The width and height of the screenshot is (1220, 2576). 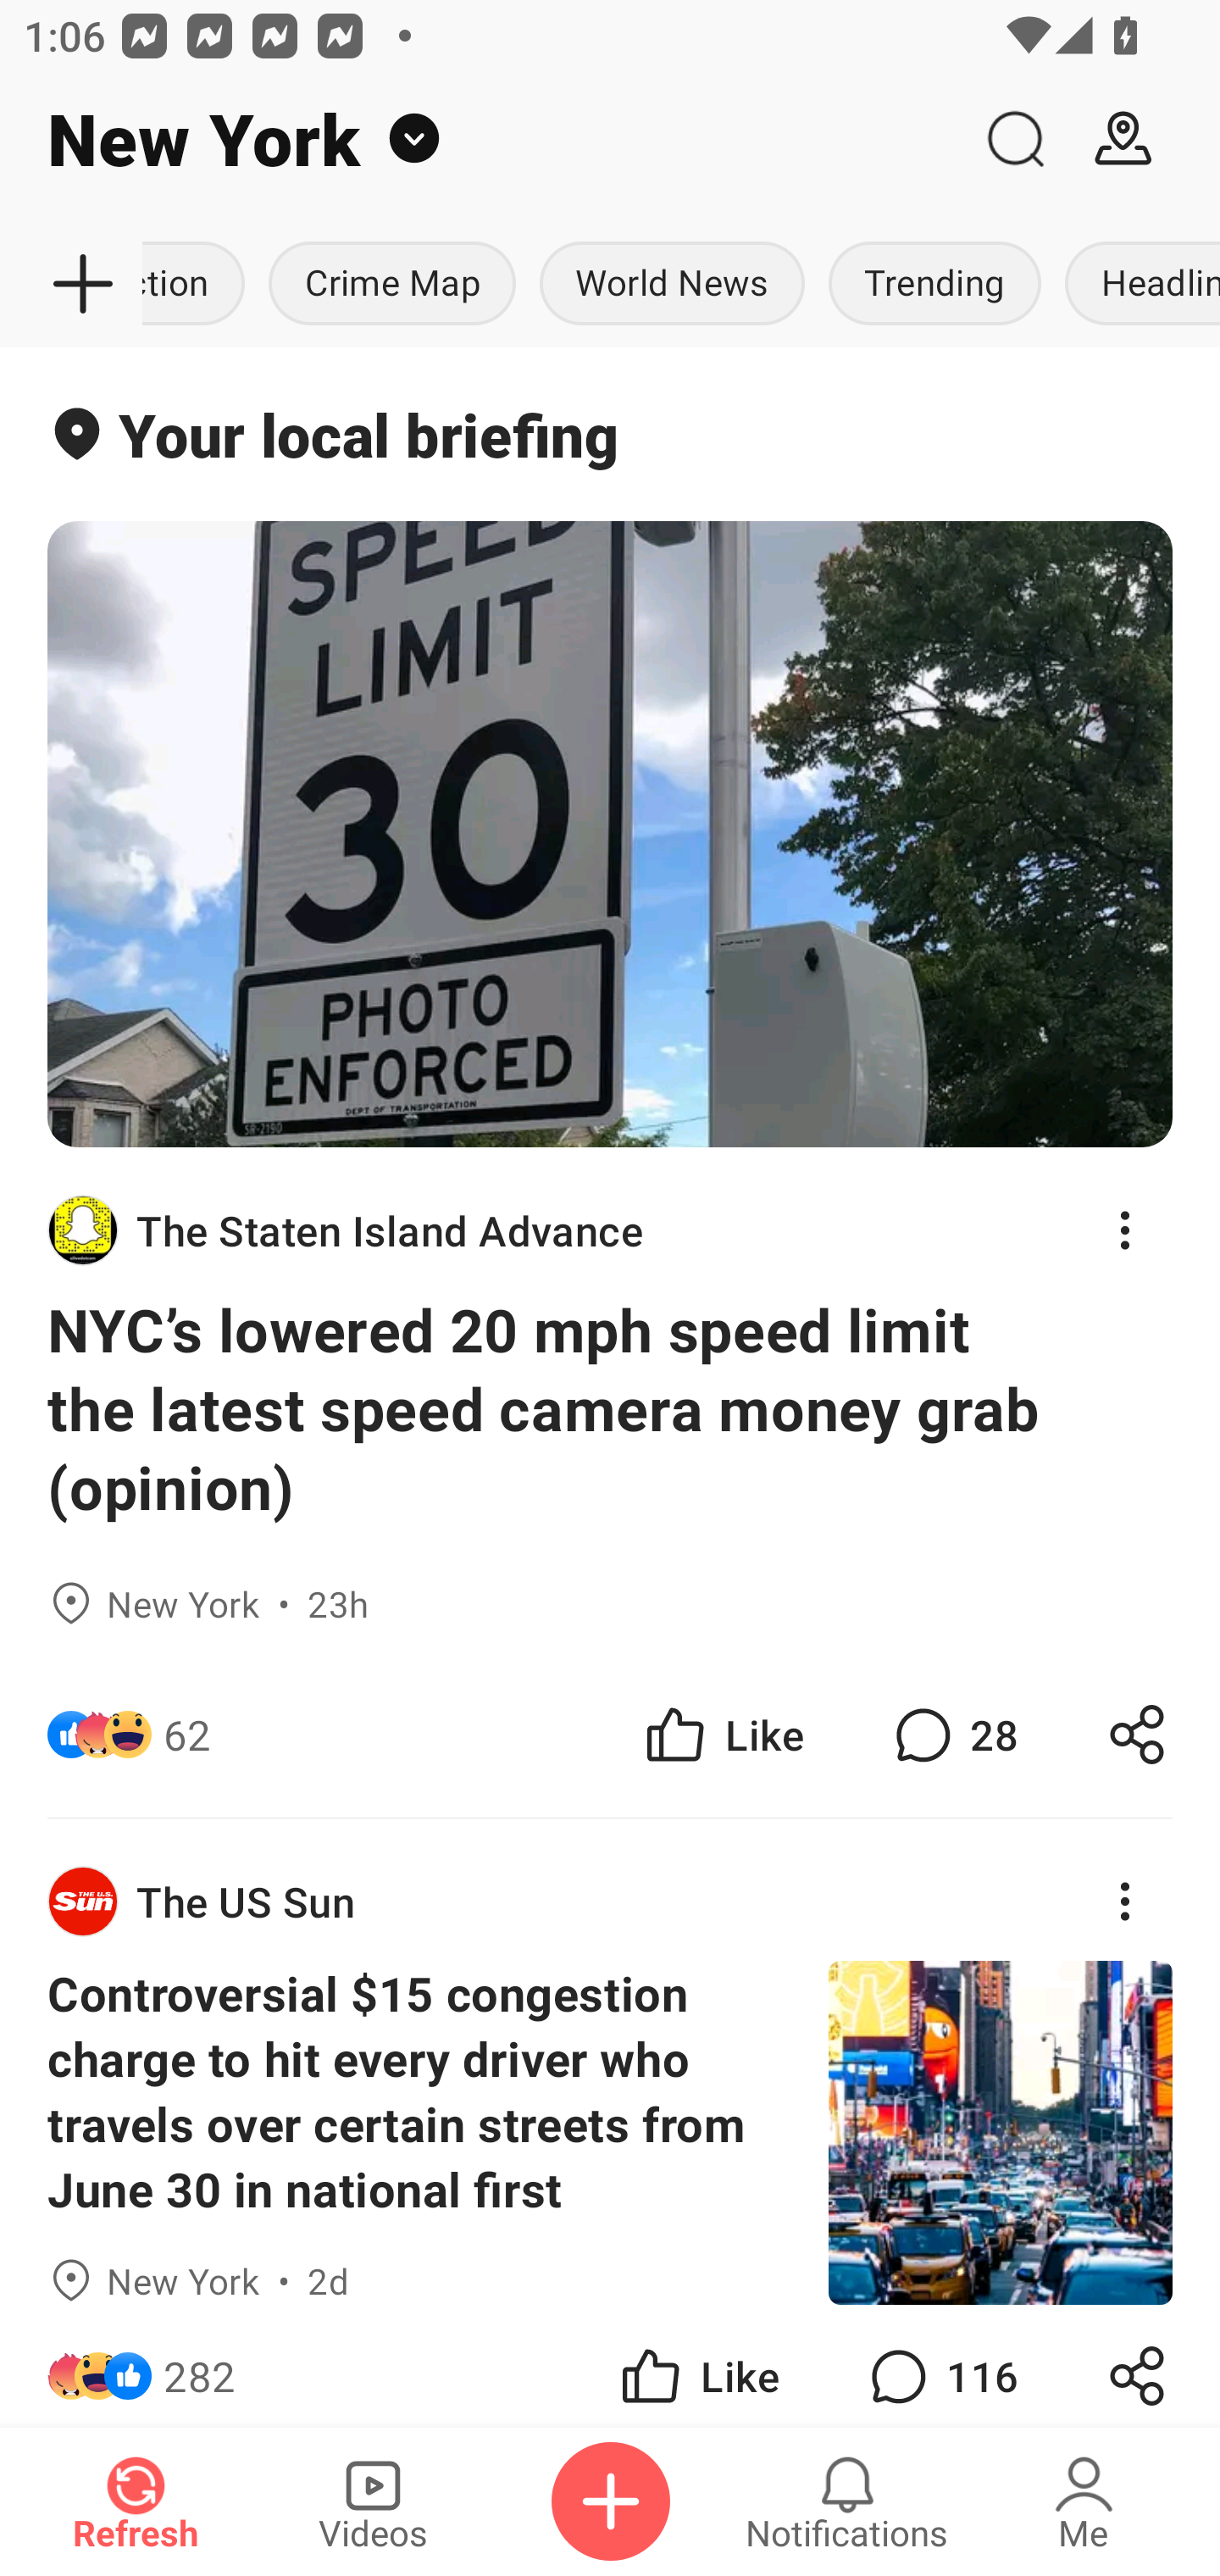 I want to click on 62, so click(x=186, y=1735).